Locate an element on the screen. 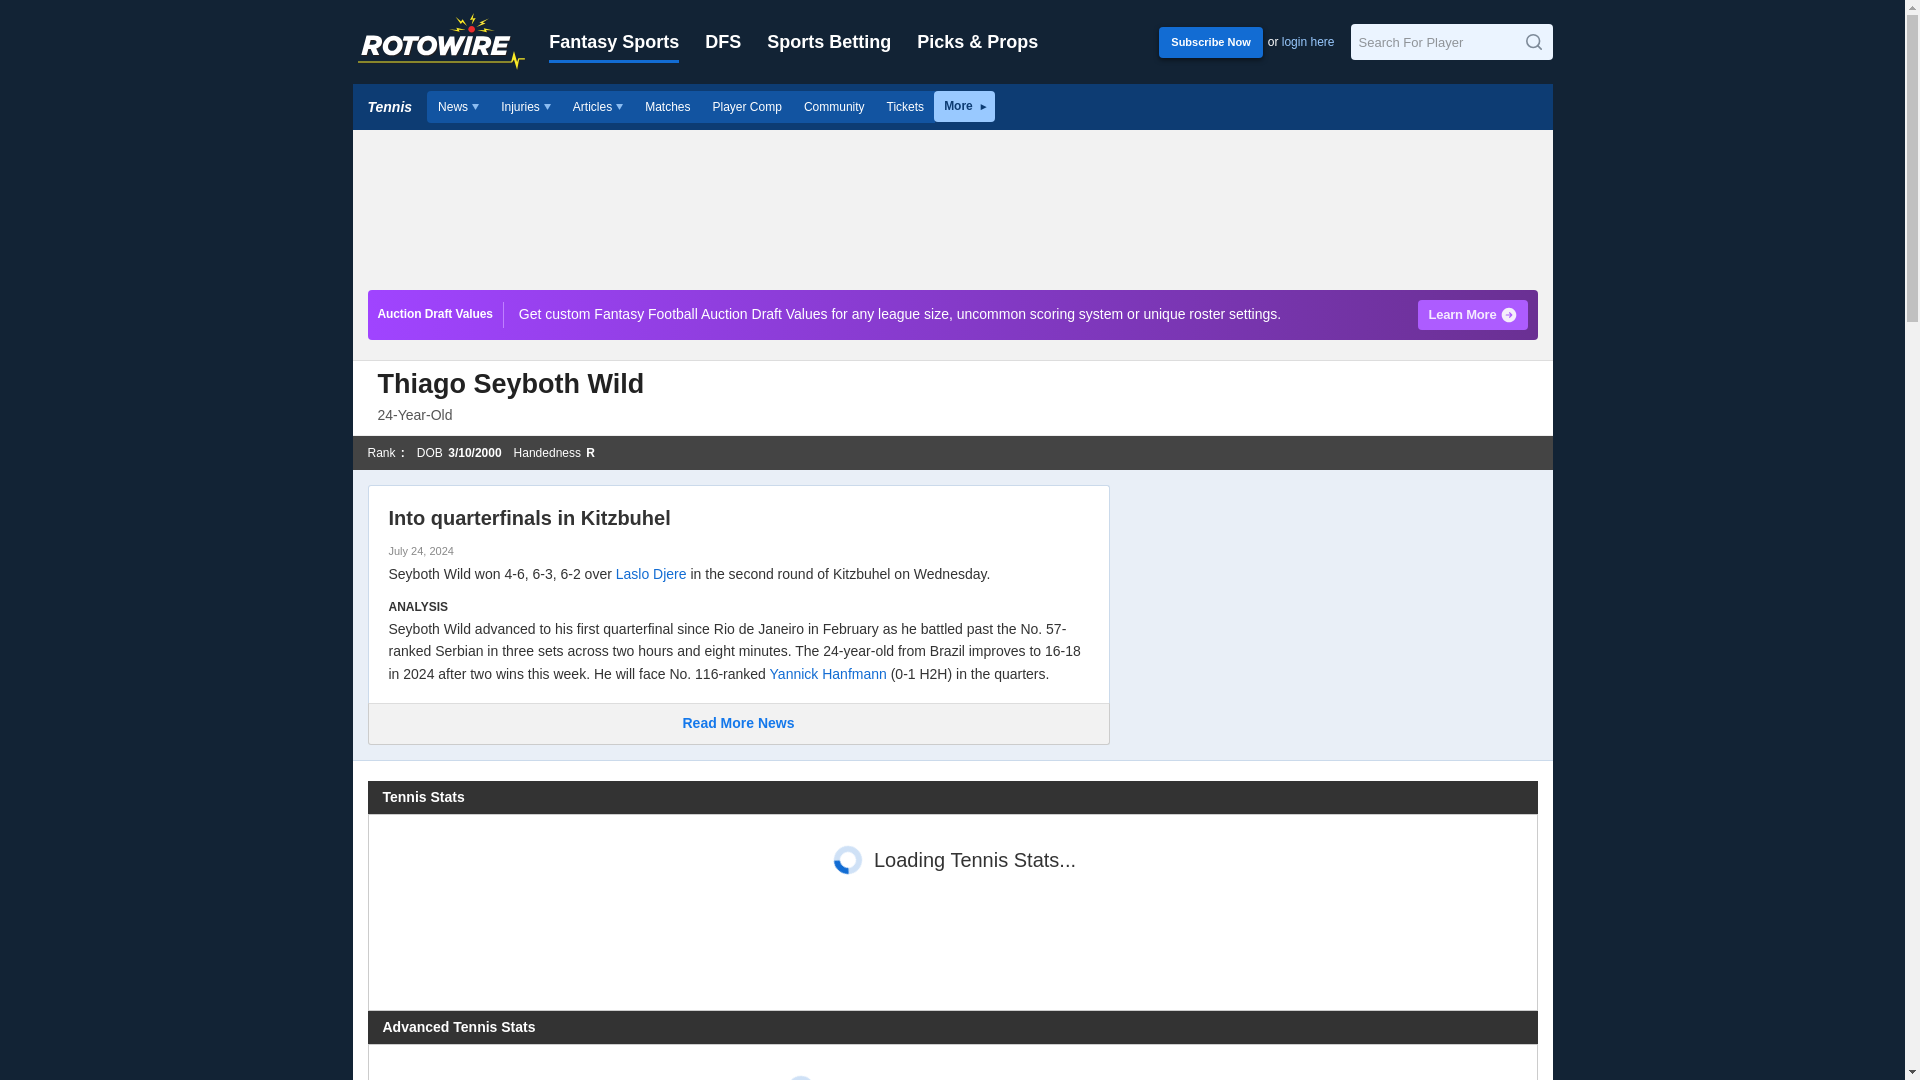 This screenshot has width=1920, height=1080. Tennis Matches and Info is located at coordinates (666, 106).